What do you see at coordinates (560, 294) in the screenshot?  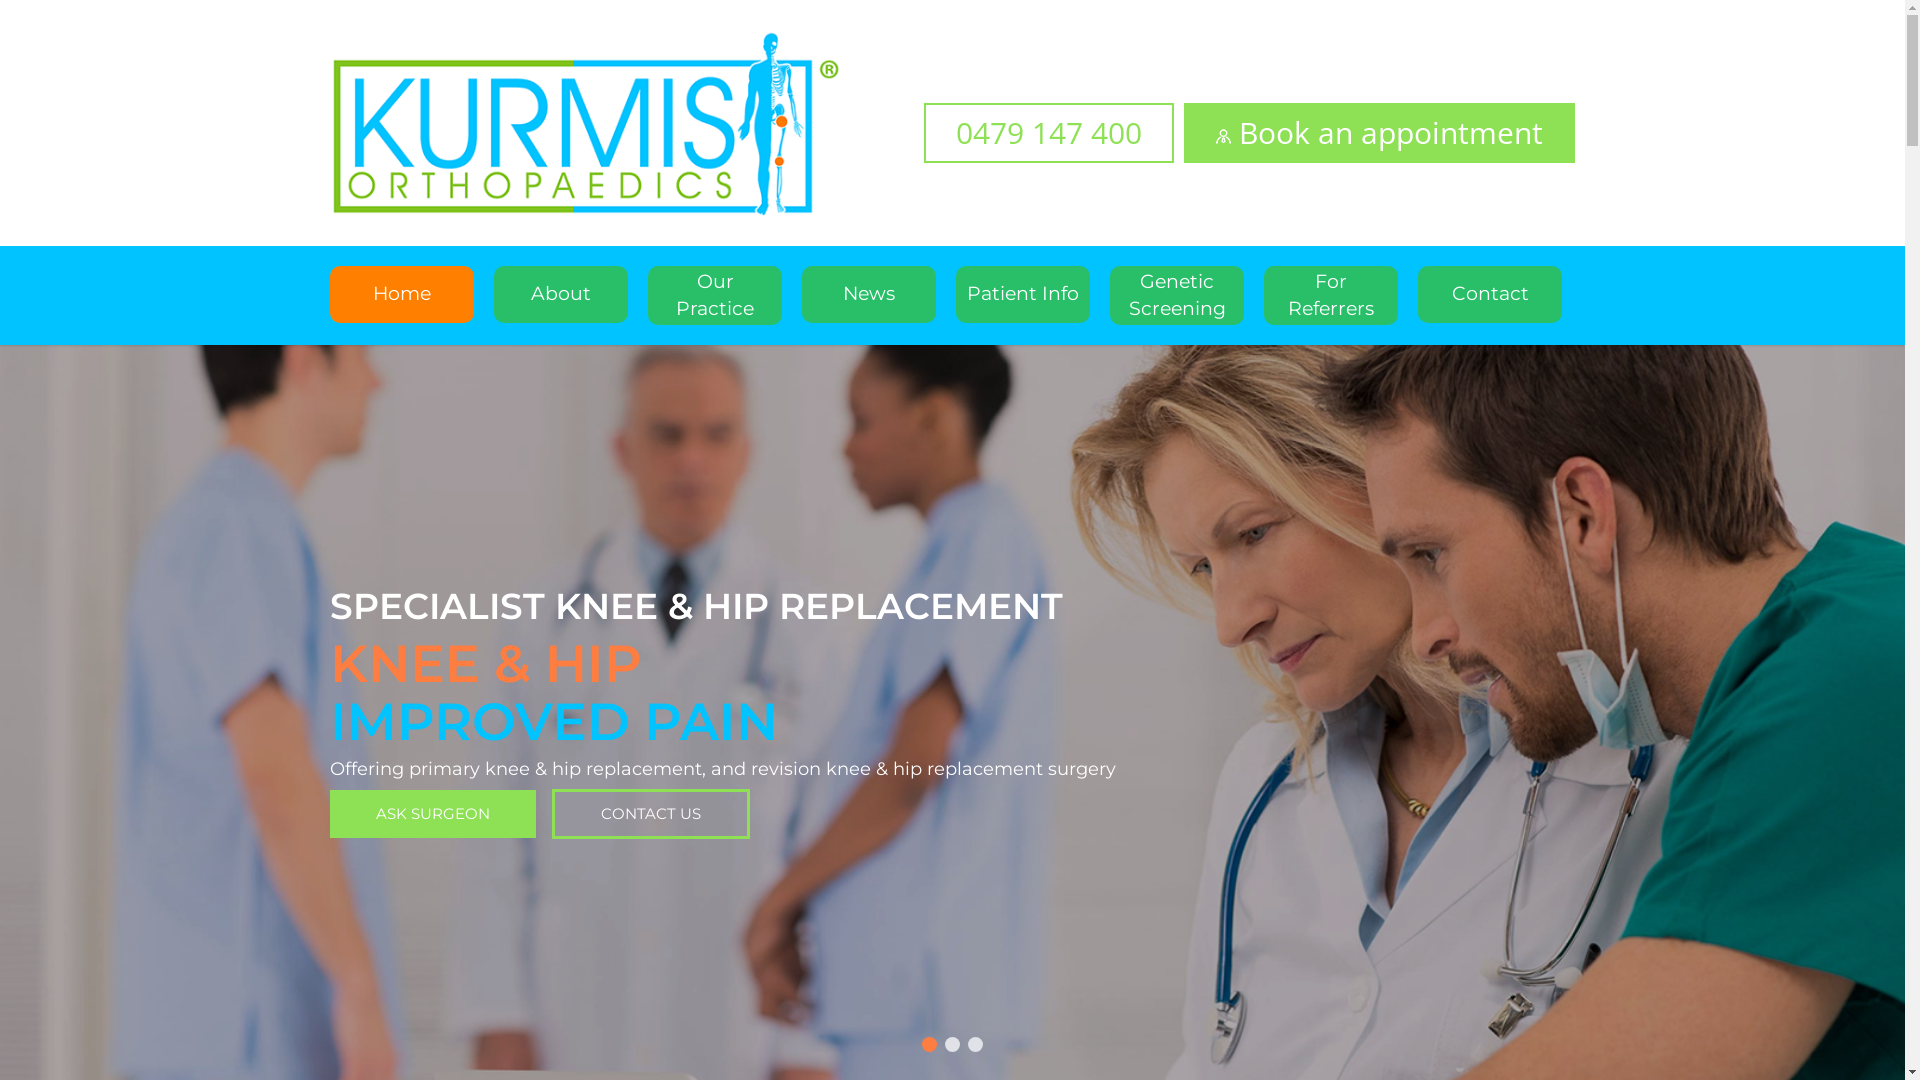 I see `About` at bounding box center [560, 294].